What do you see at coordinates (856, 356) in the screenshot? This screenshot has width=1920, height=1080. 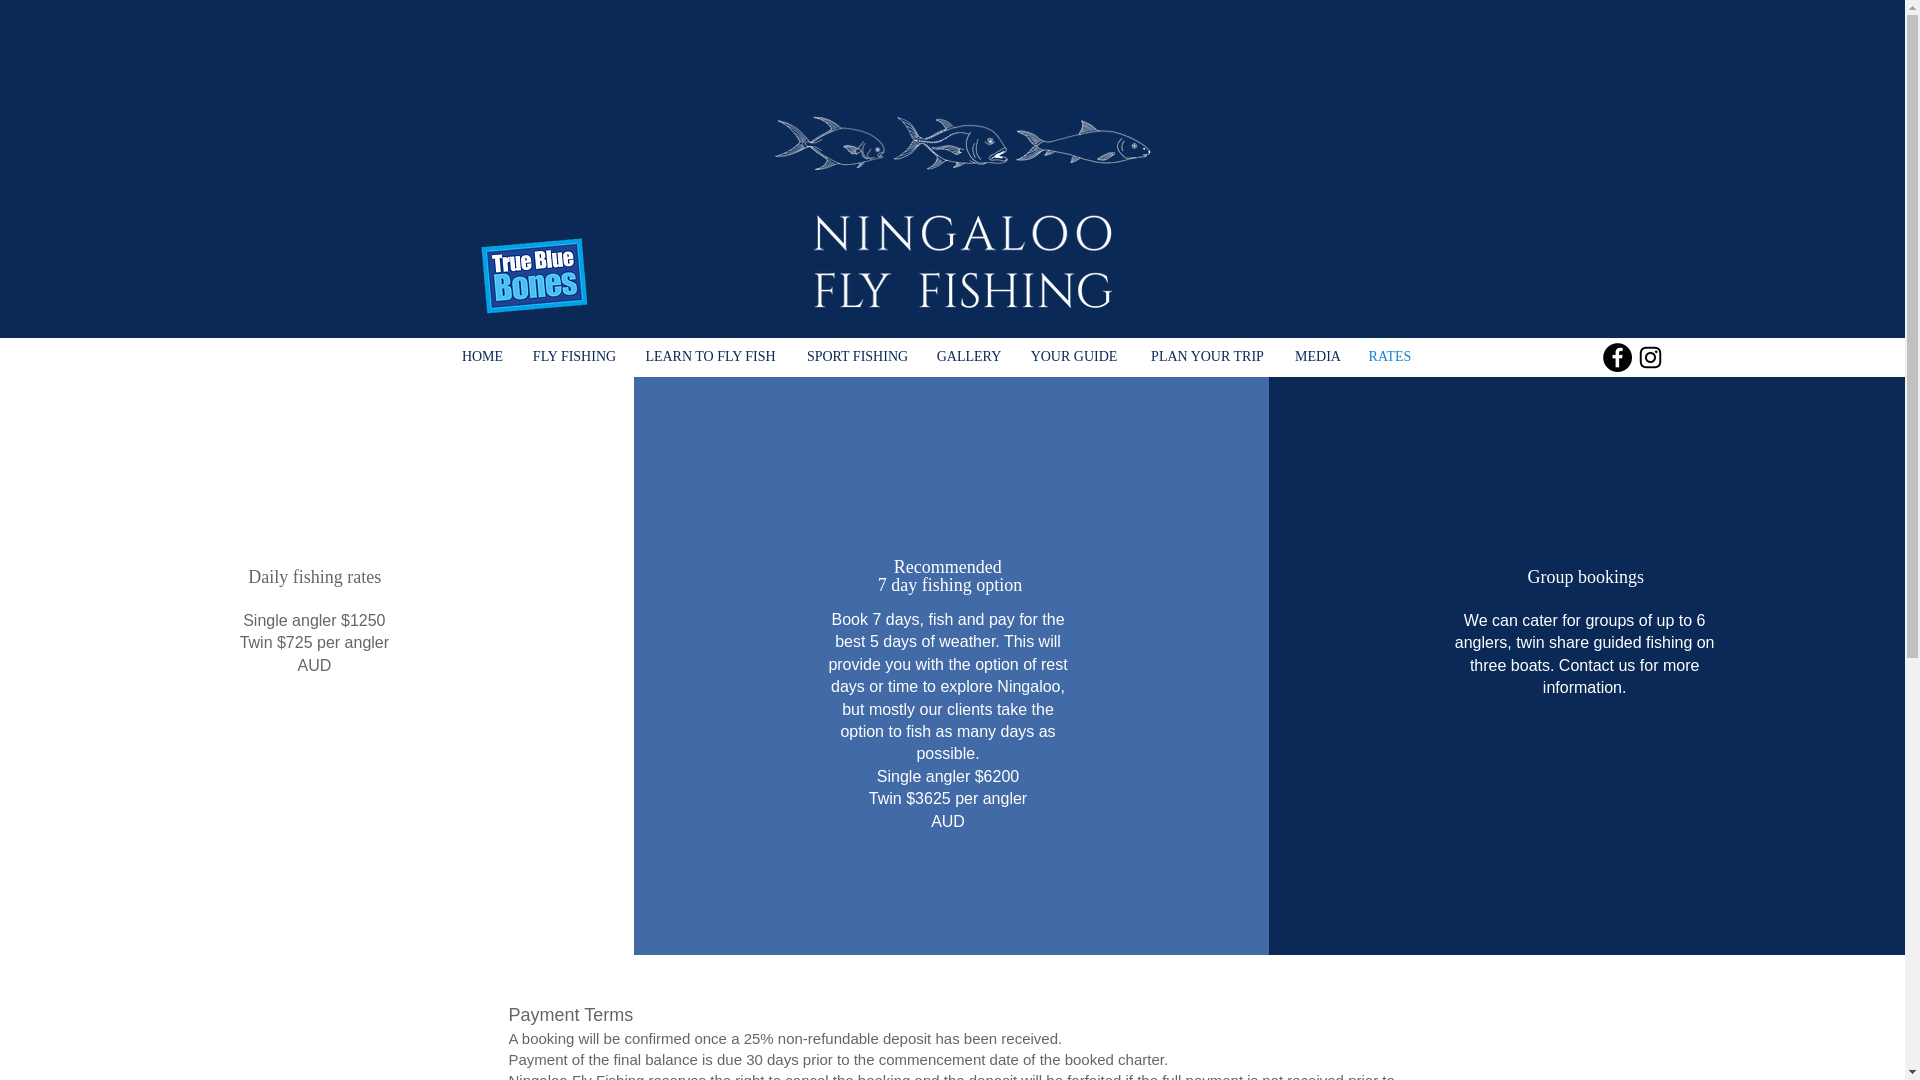 I see `SPORT FISHING` at bounding box center [856, 356].